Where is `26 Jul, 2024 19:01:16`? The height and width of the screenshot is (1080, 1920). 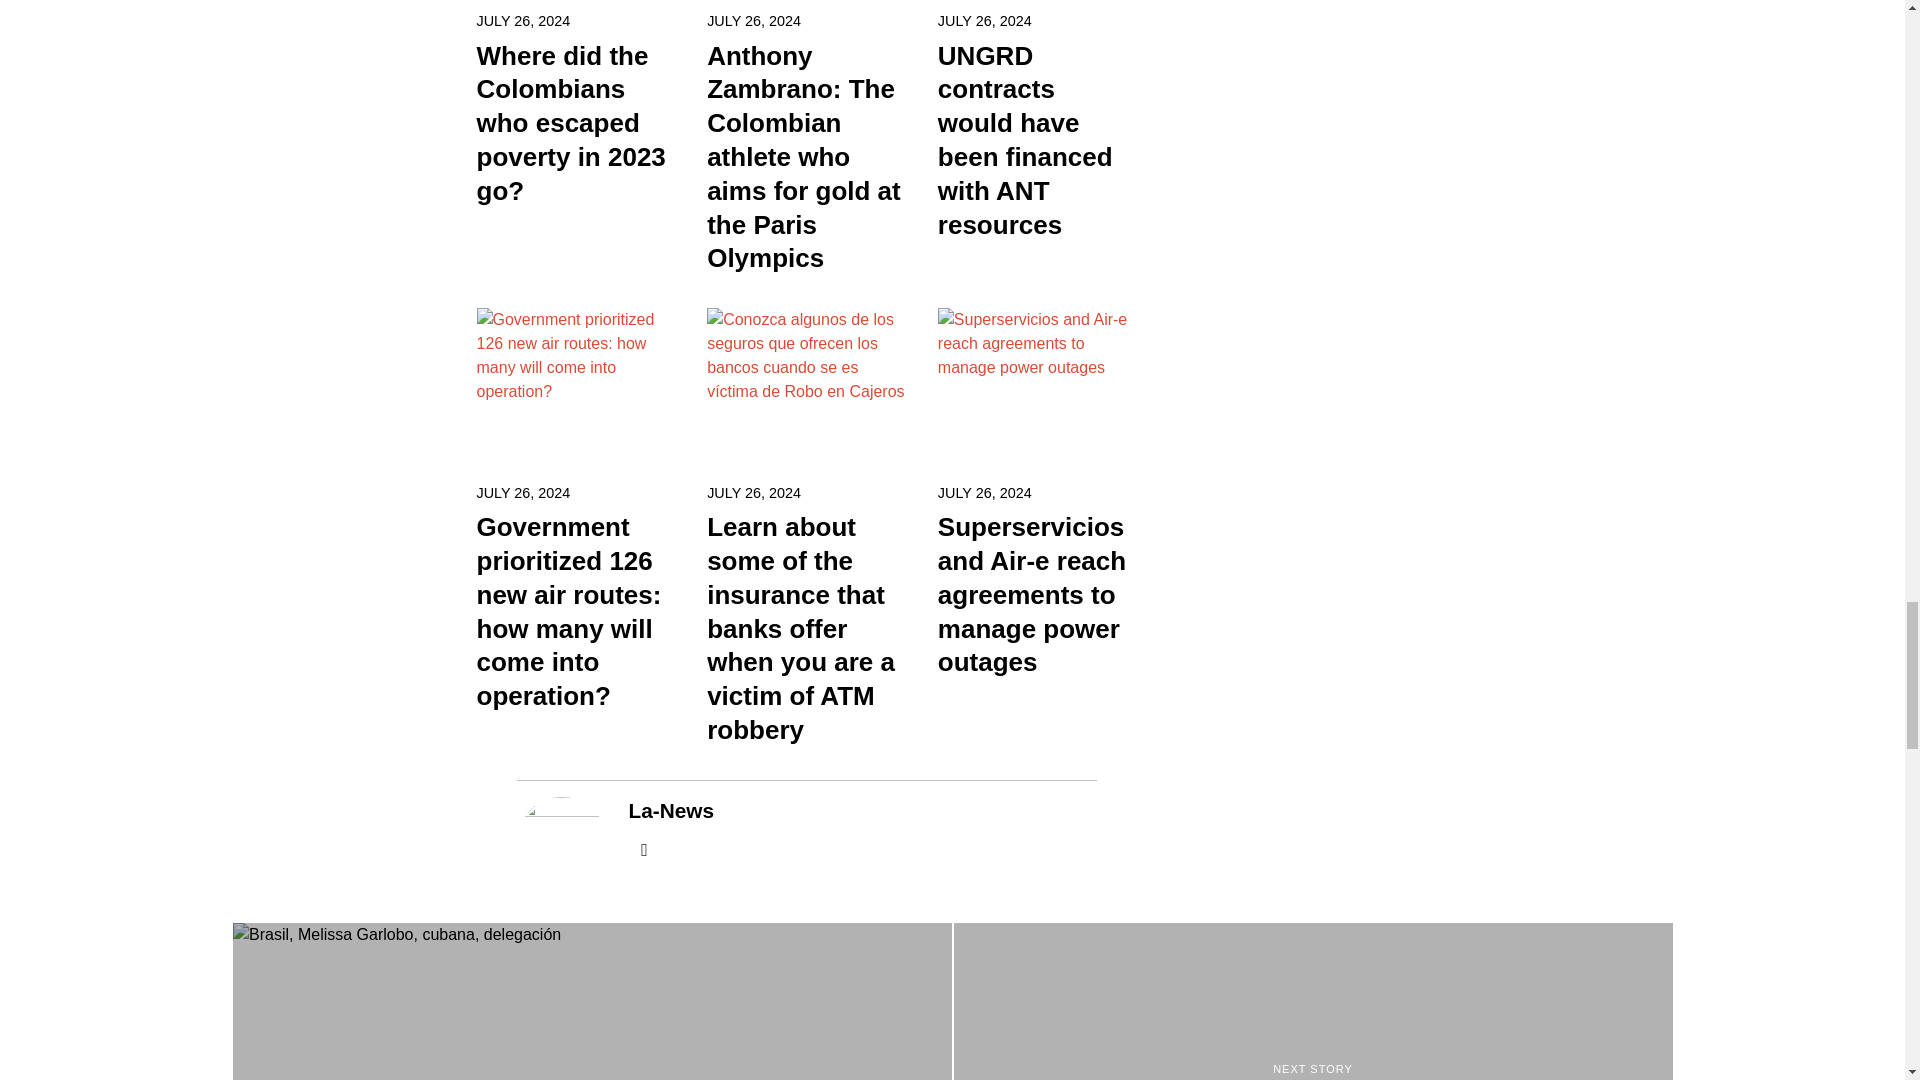
26 Jul, 2024 19:01:16 is located at coordinates (753, 492).